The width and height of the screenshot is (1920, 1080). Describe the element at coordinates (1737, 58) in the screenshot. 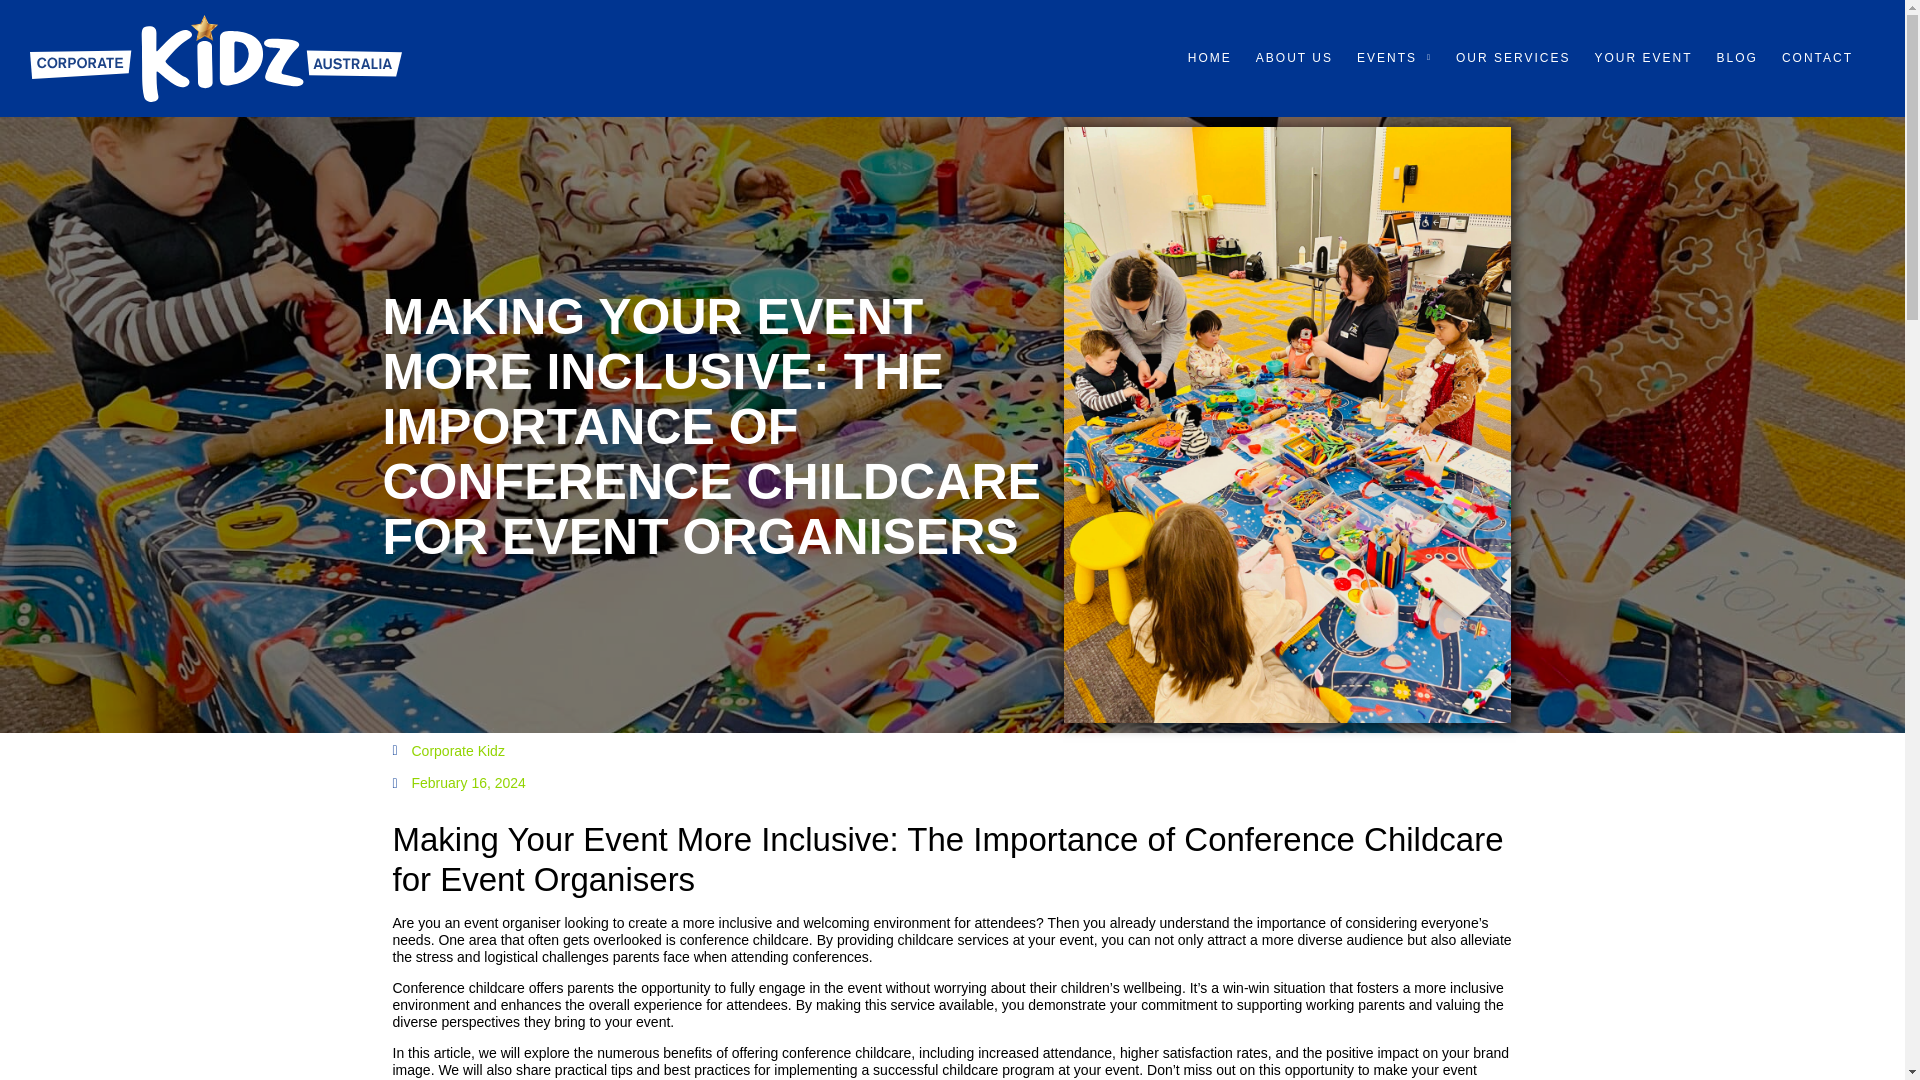

I see `BLOG` at that location.